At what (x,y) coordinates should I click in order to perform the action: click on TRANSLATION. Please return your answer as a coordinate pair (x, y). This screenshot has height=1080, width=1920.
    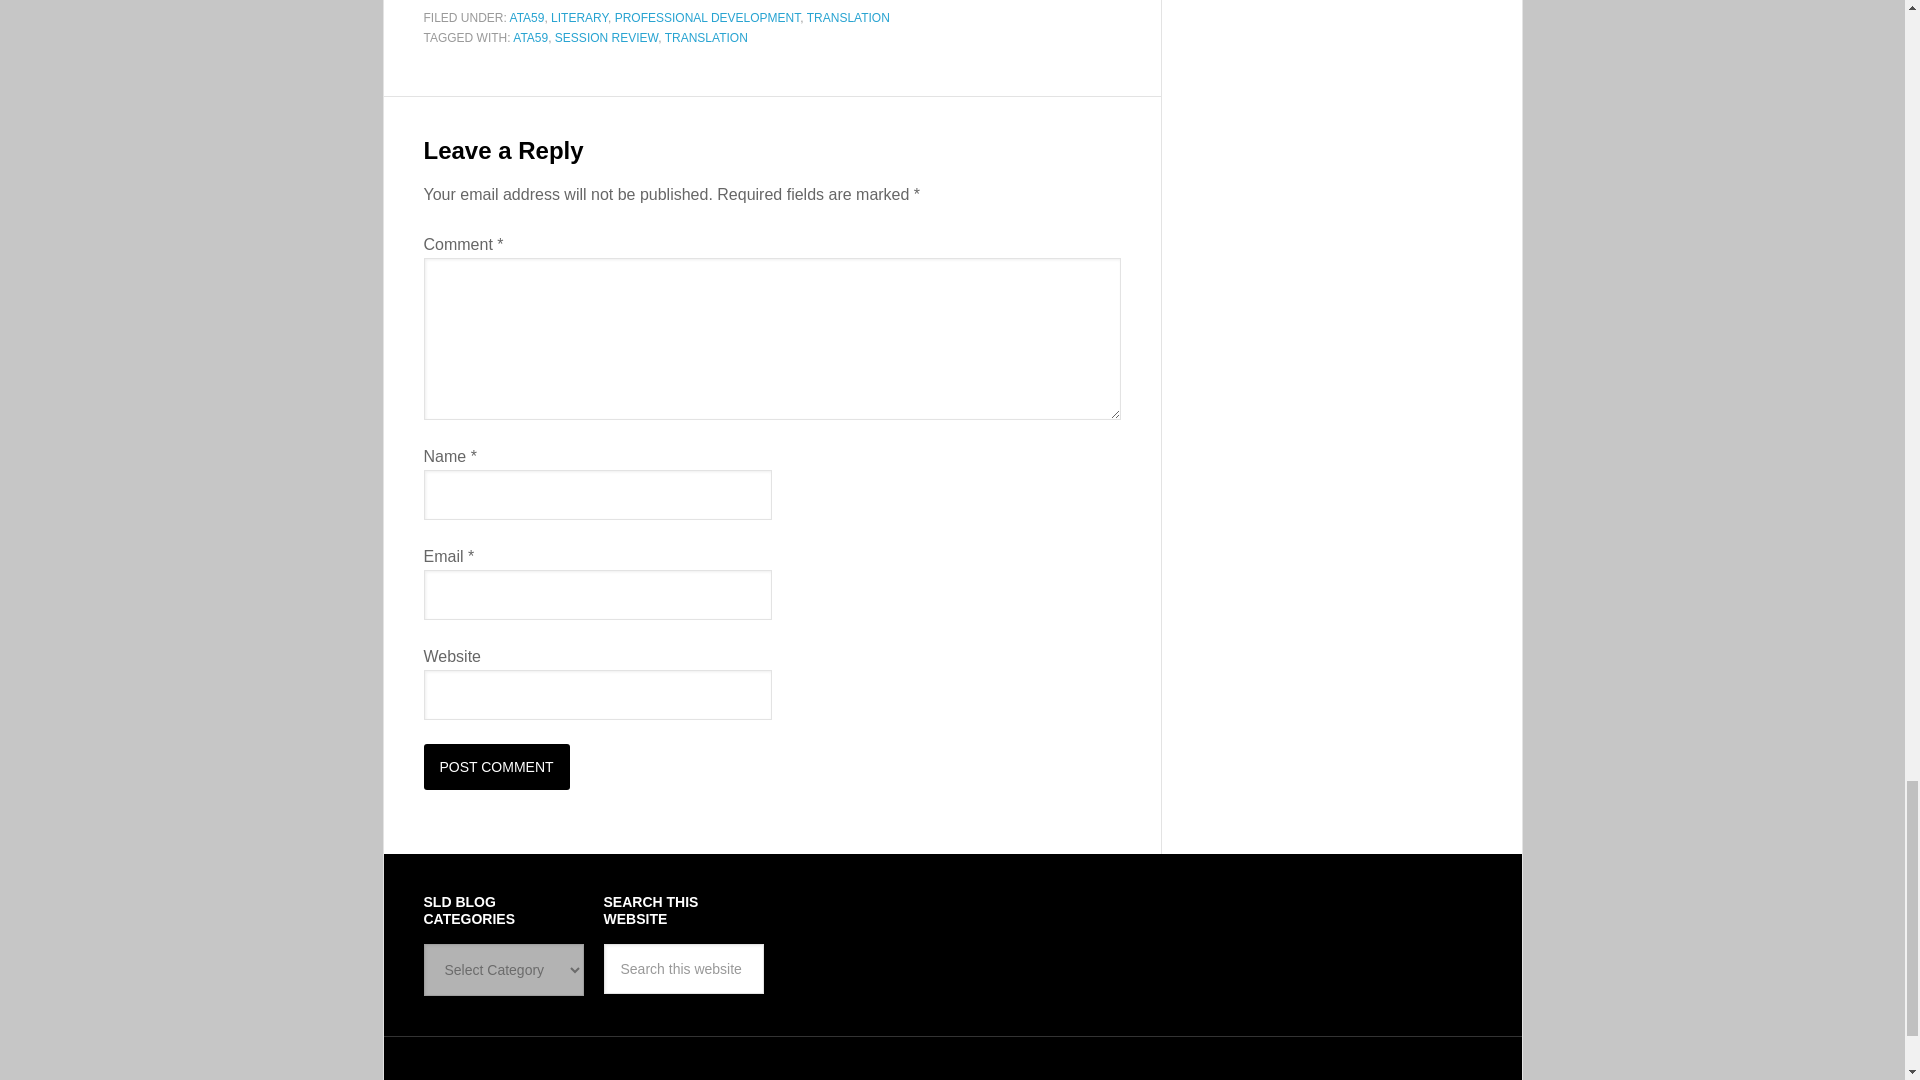
    Looking at the image, I should click on (706, 38).